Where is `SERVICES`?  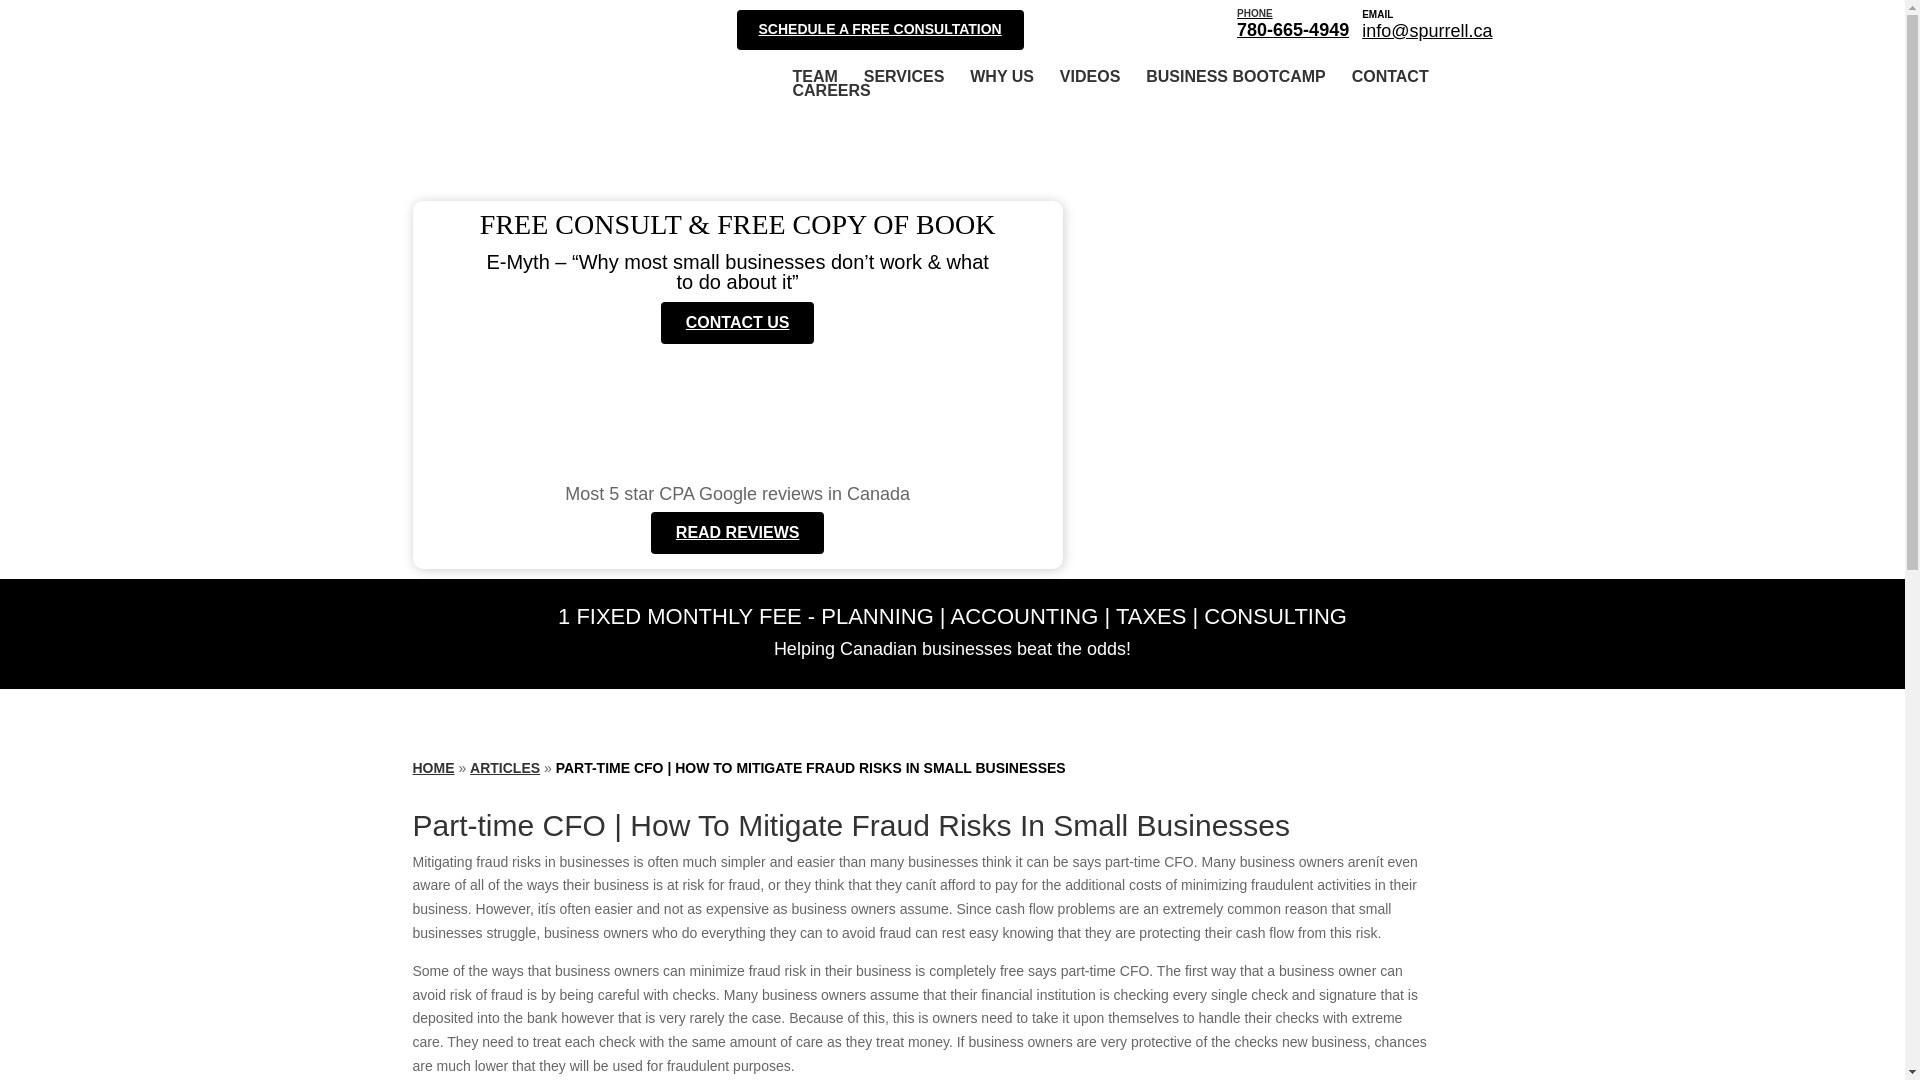 SERVICES is located at coordinates (904, 77).